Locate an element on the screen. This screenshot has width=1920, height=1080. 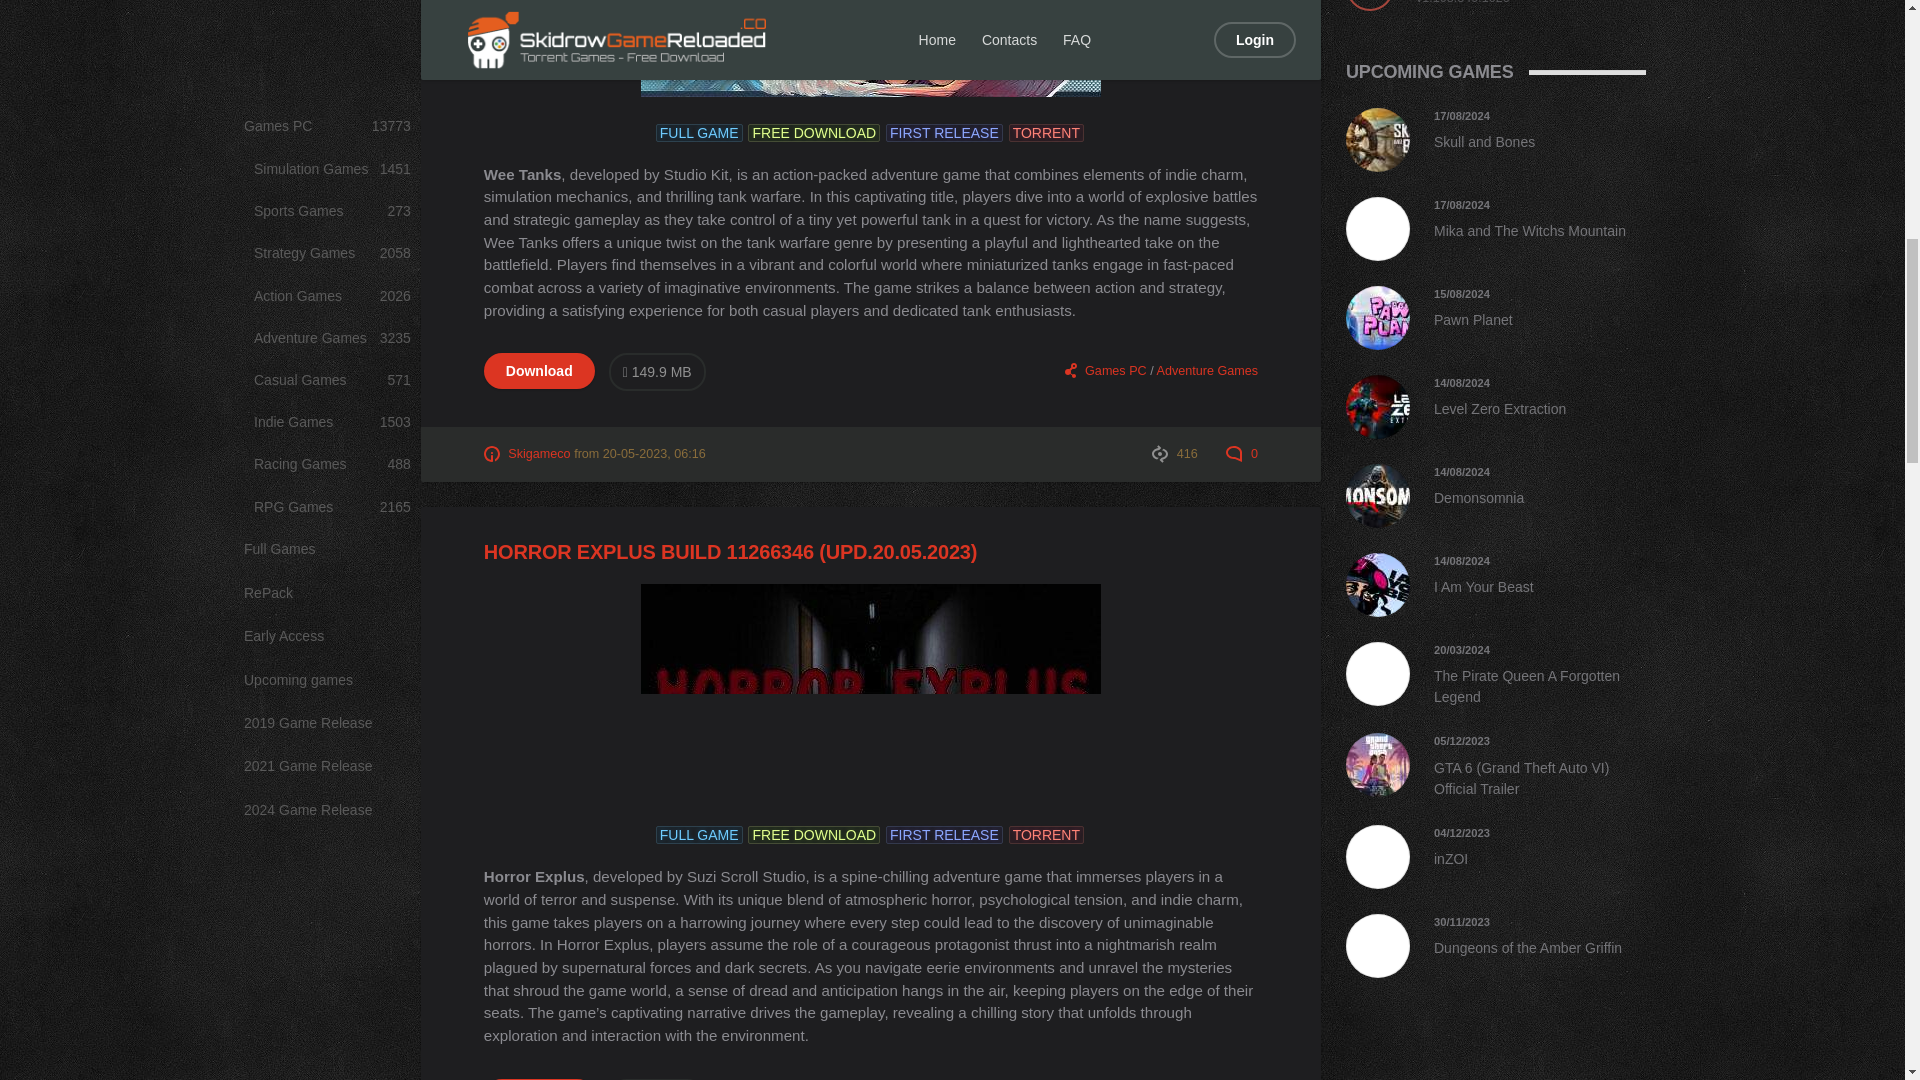
Wee Tanks Game Free Download Torrent is located at coordinates (870, 48).